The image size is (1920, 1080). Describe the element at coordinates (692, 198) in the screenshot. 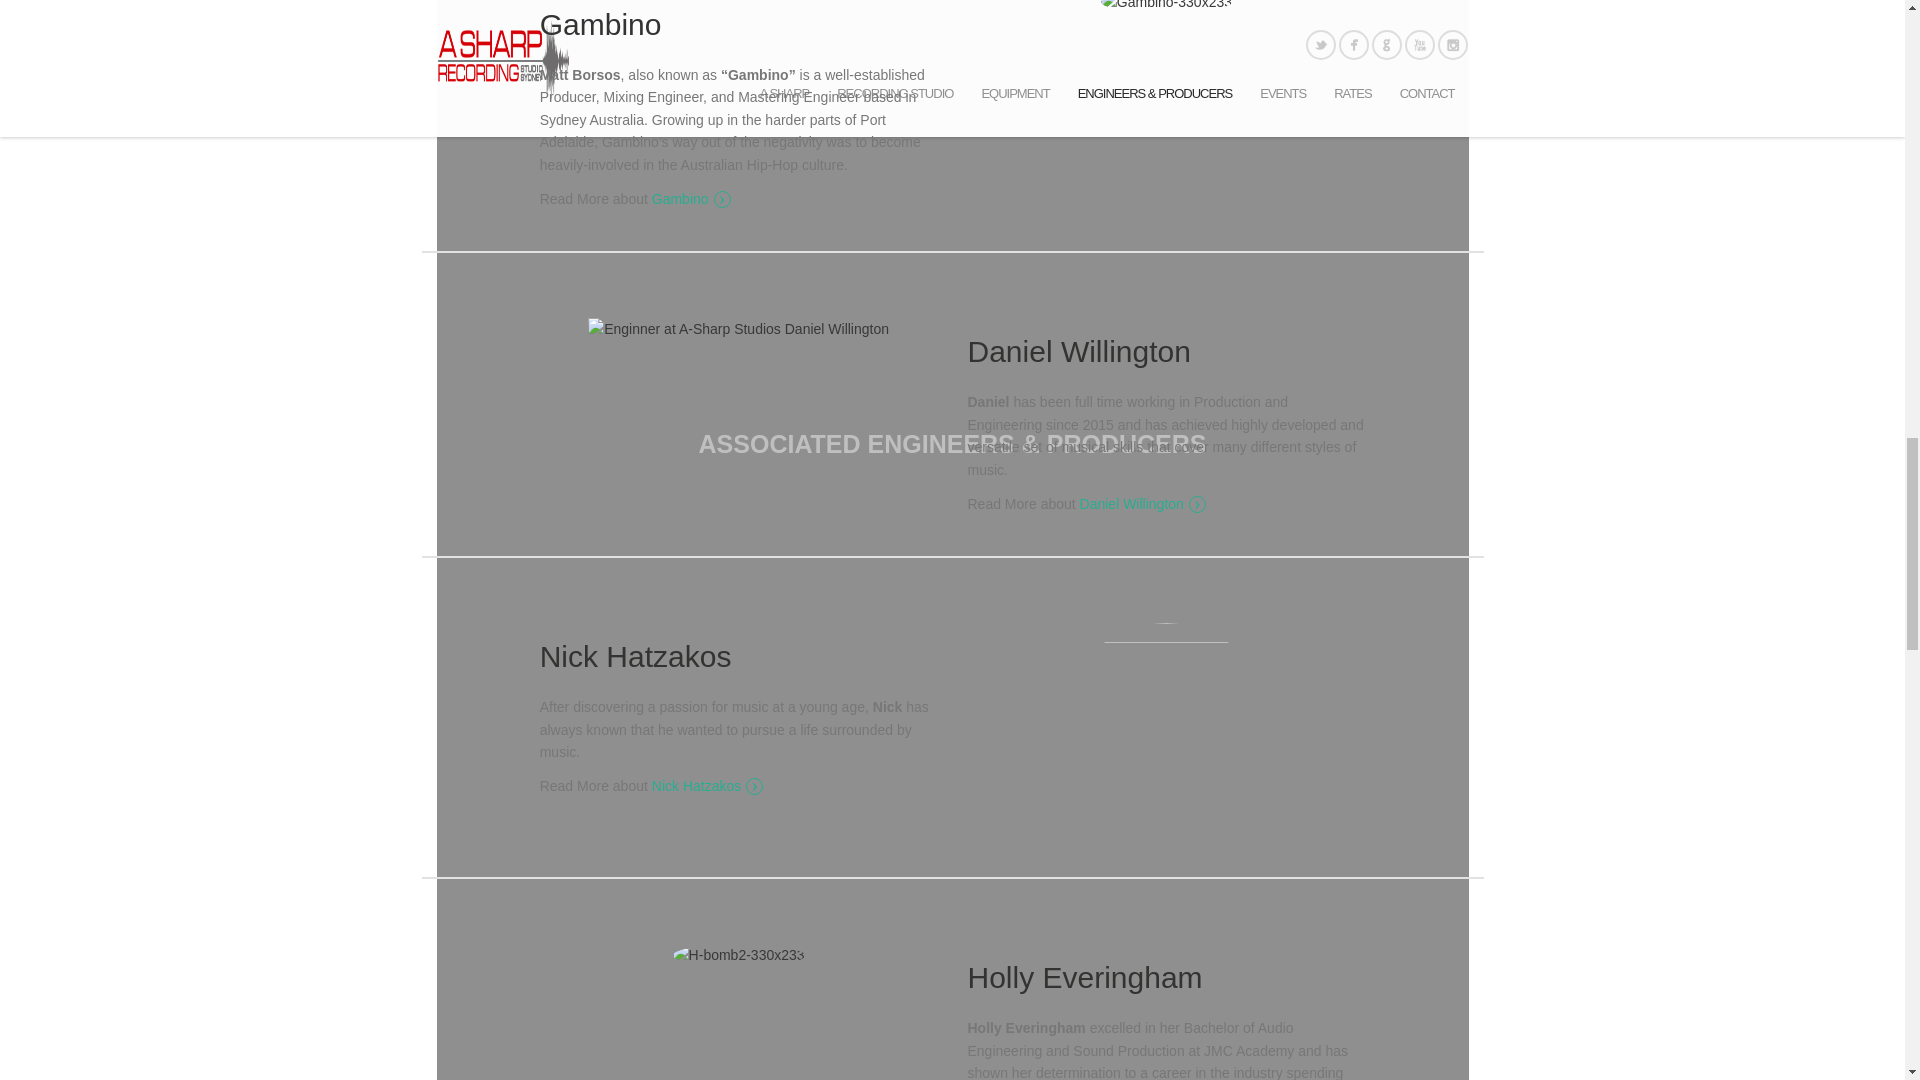

I see `Gambino` at that location.